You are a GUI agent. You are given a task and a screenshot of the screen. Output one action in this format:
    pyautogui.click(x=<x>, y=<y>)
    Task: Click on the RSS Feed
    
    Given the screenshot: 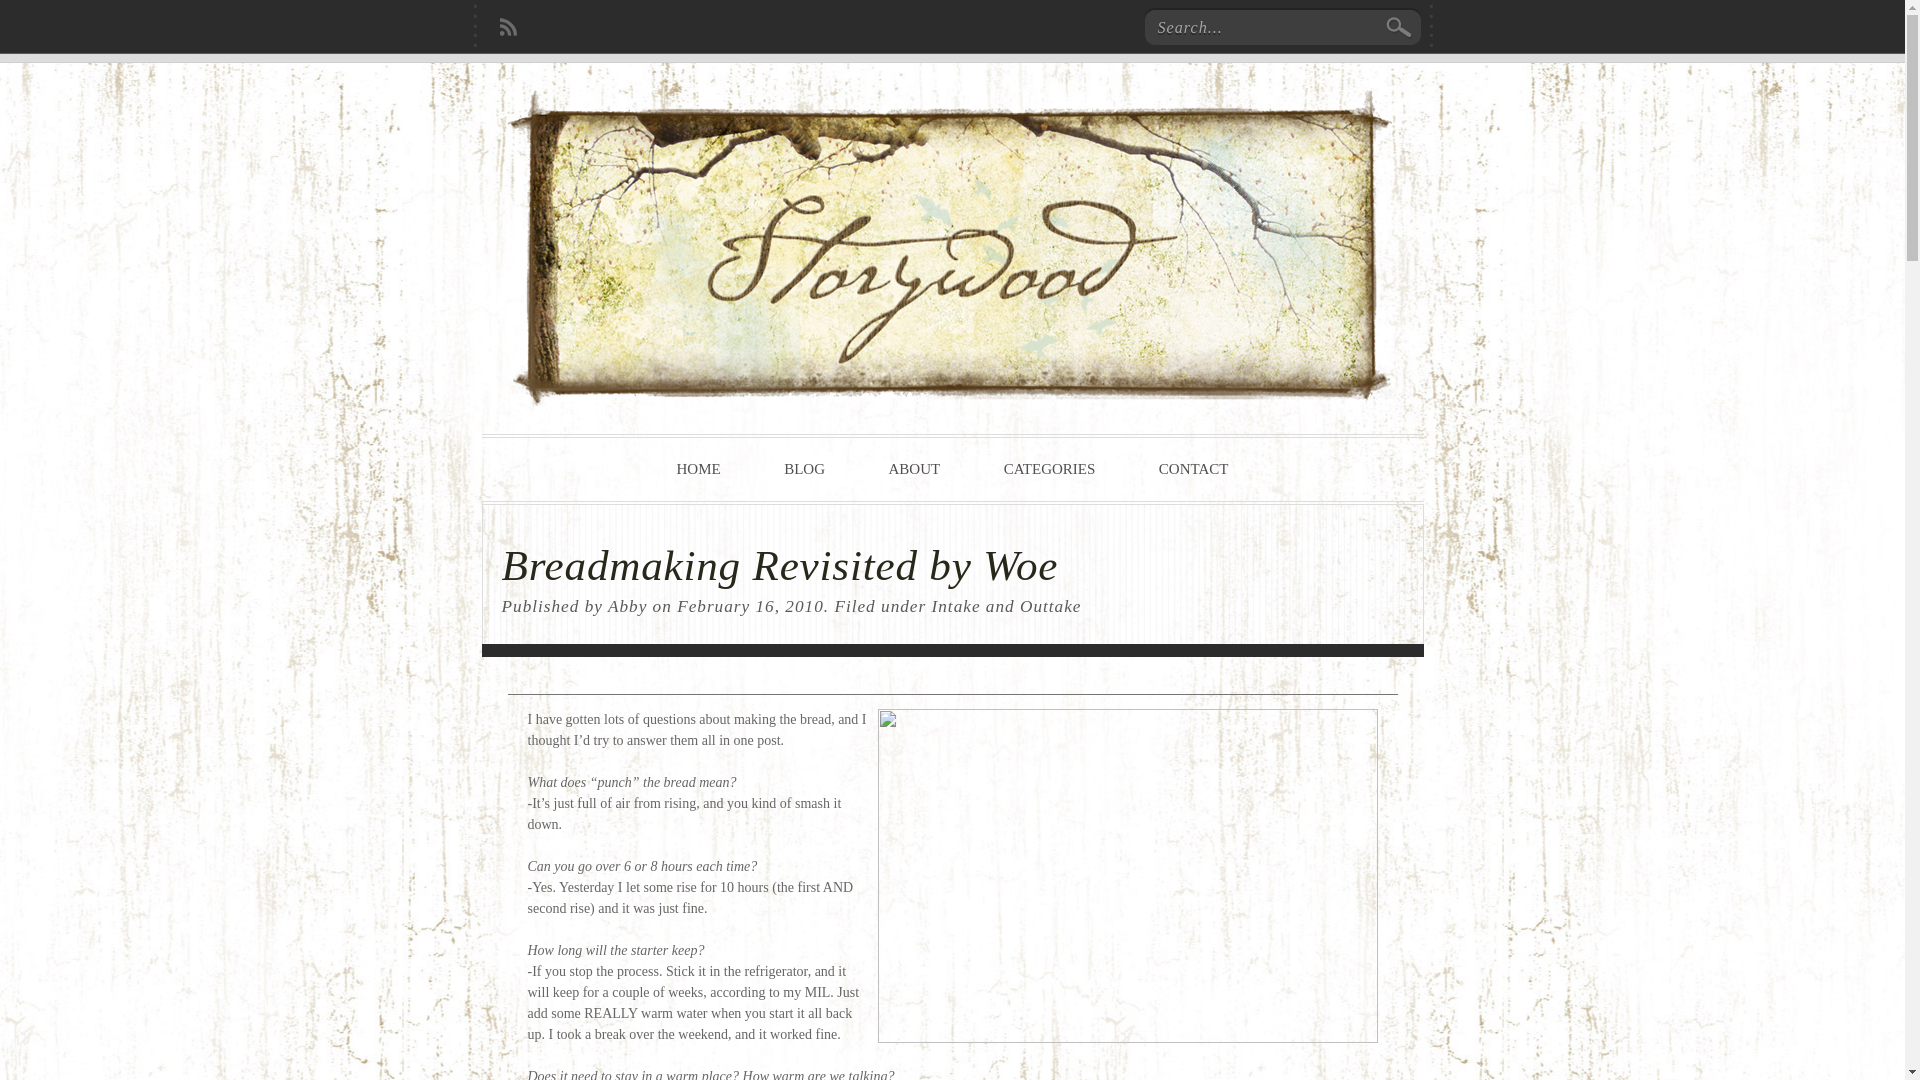 What is the action you would take?
    pyautogui.click(x=508, y=22)
    